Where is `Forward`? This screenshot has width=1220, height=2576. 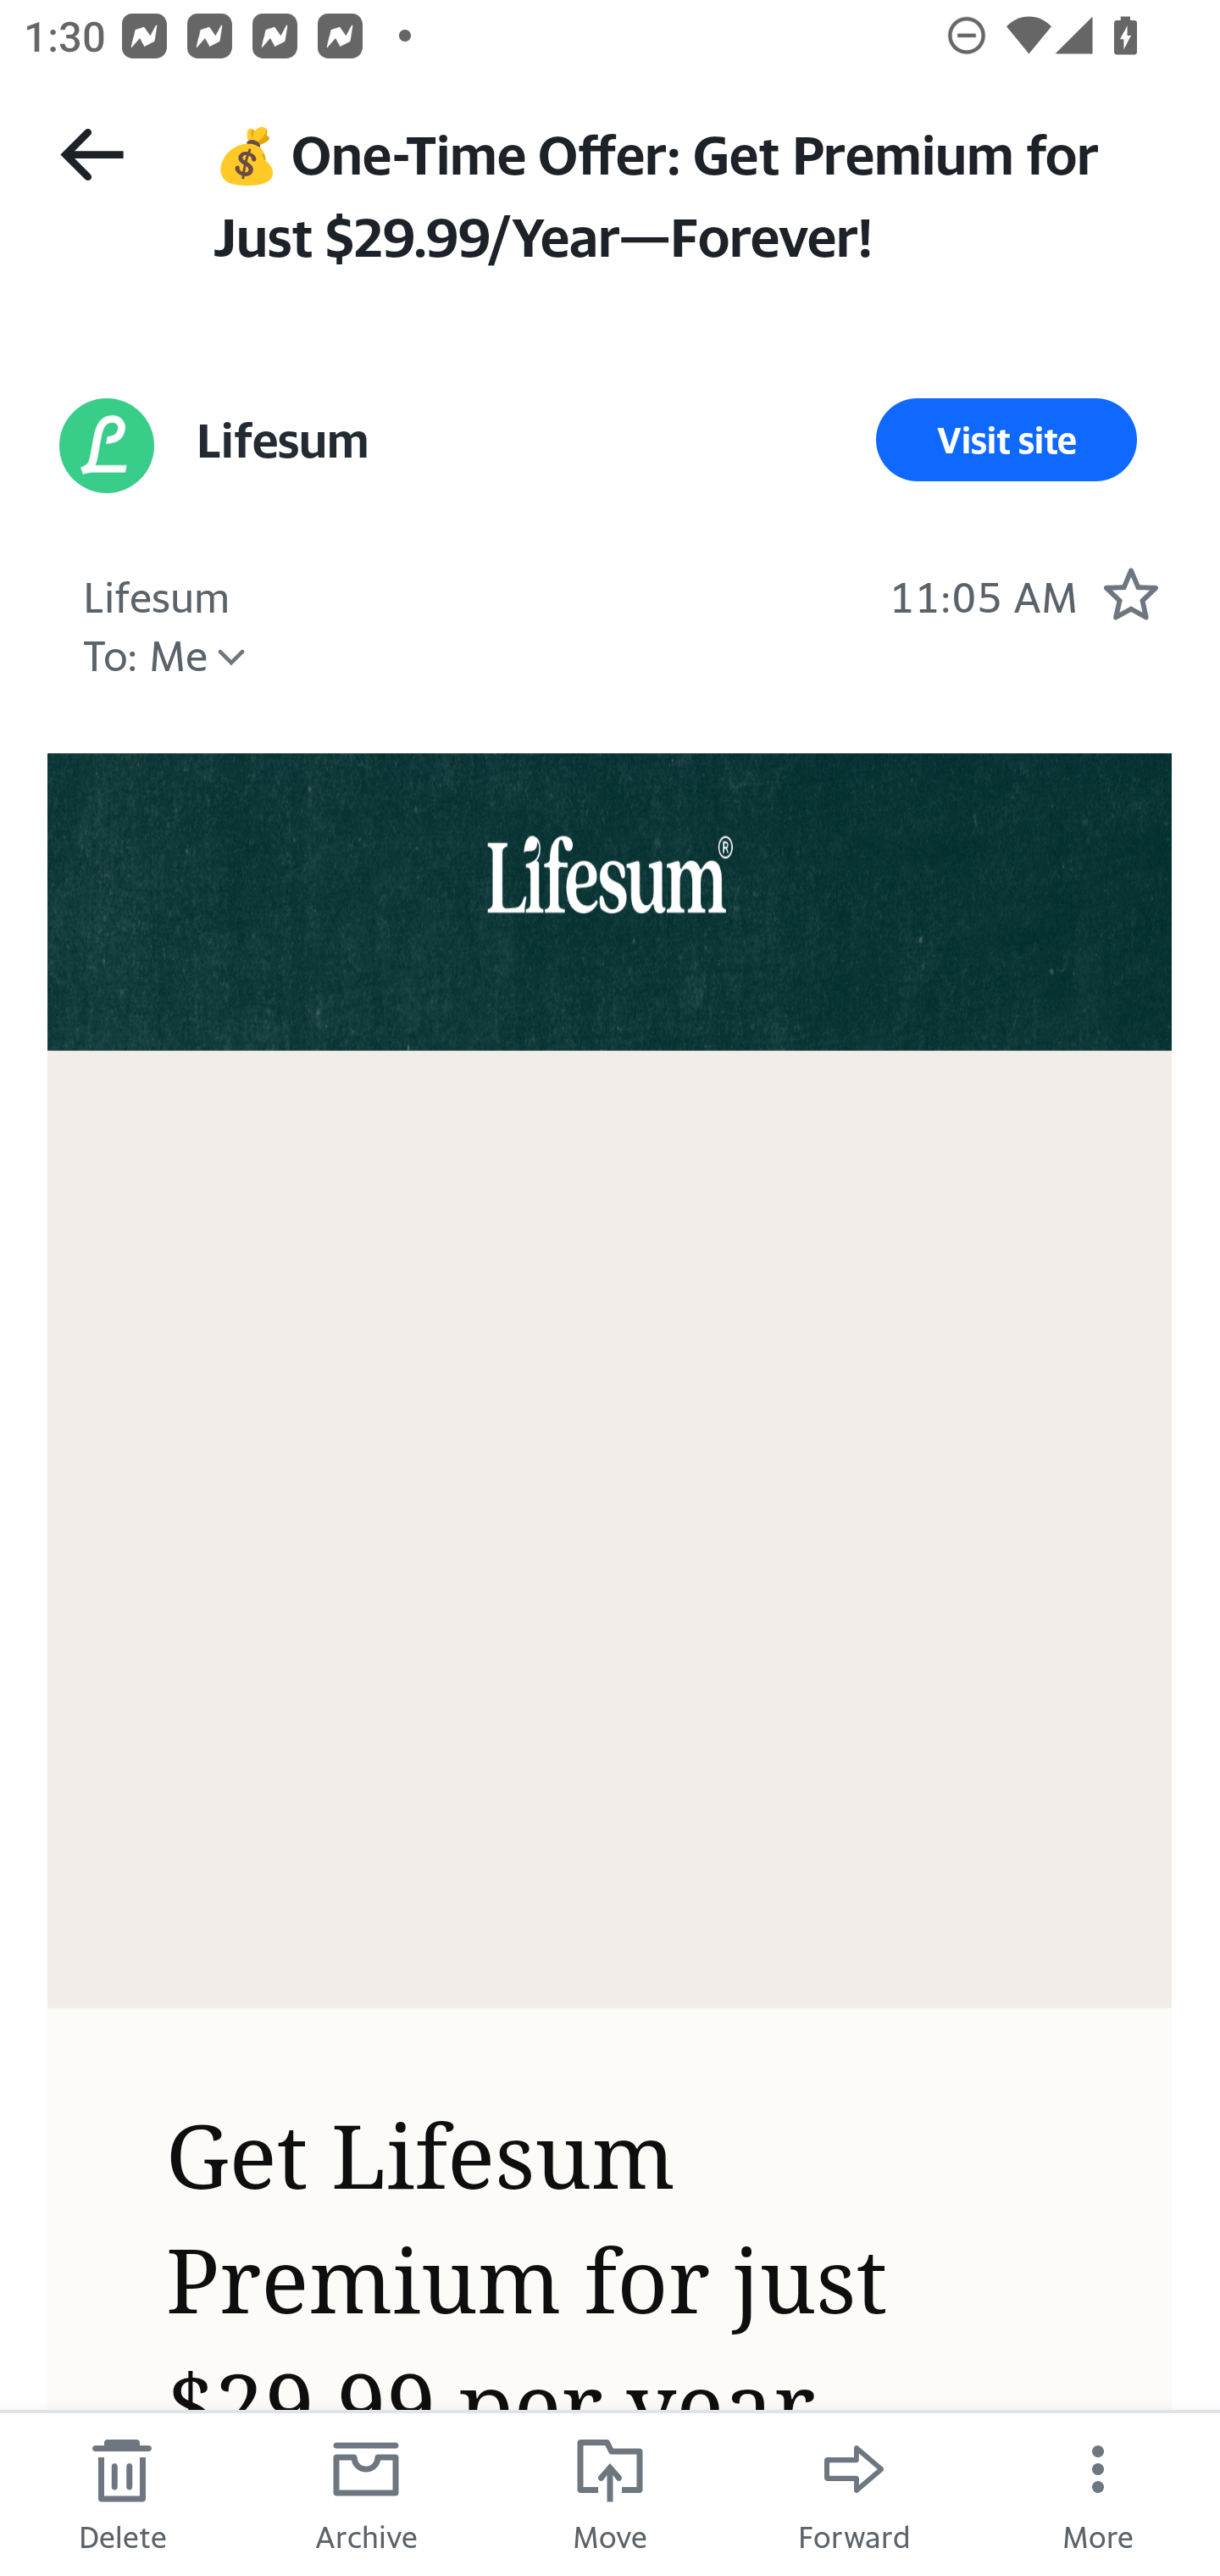 Forward is located at coordinates (854, 2493).